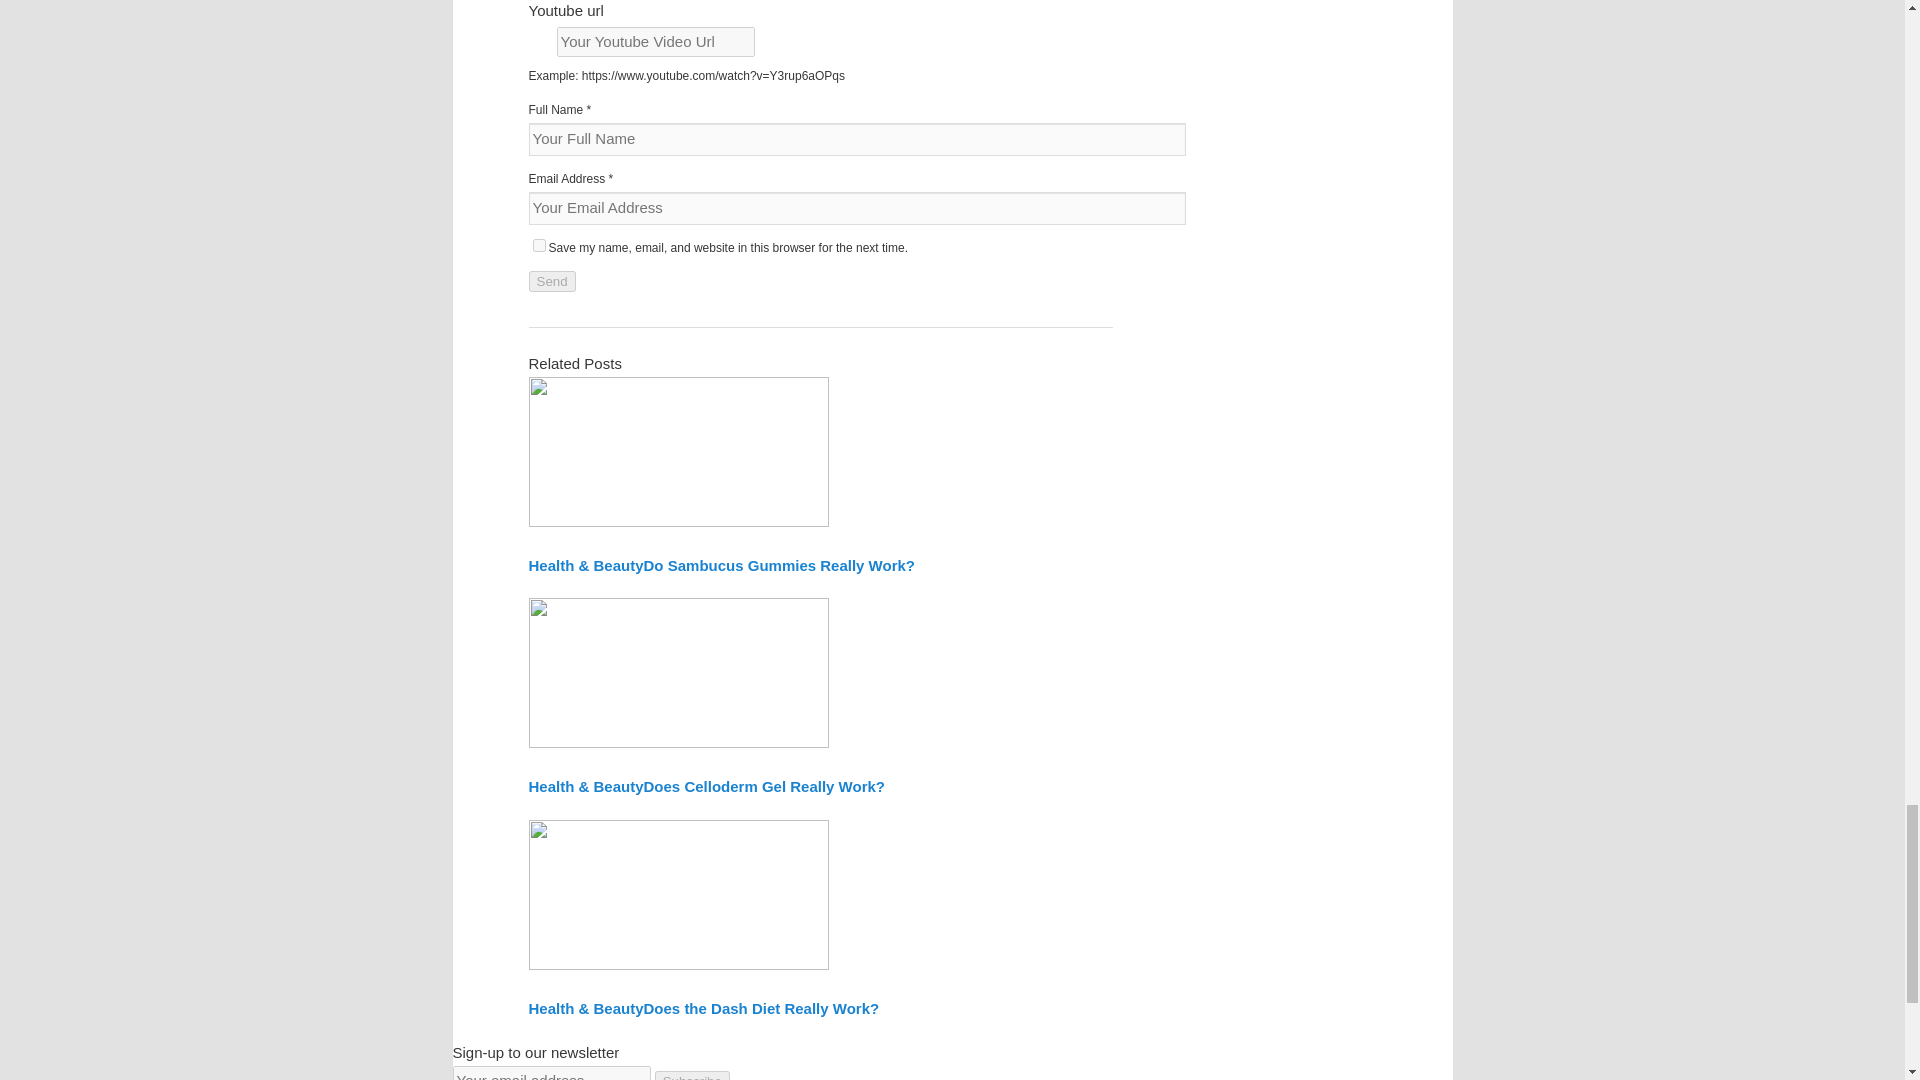  Describe the element at coordinates (692, 1076) in the screenshot. I see `Subscribe` at that location.